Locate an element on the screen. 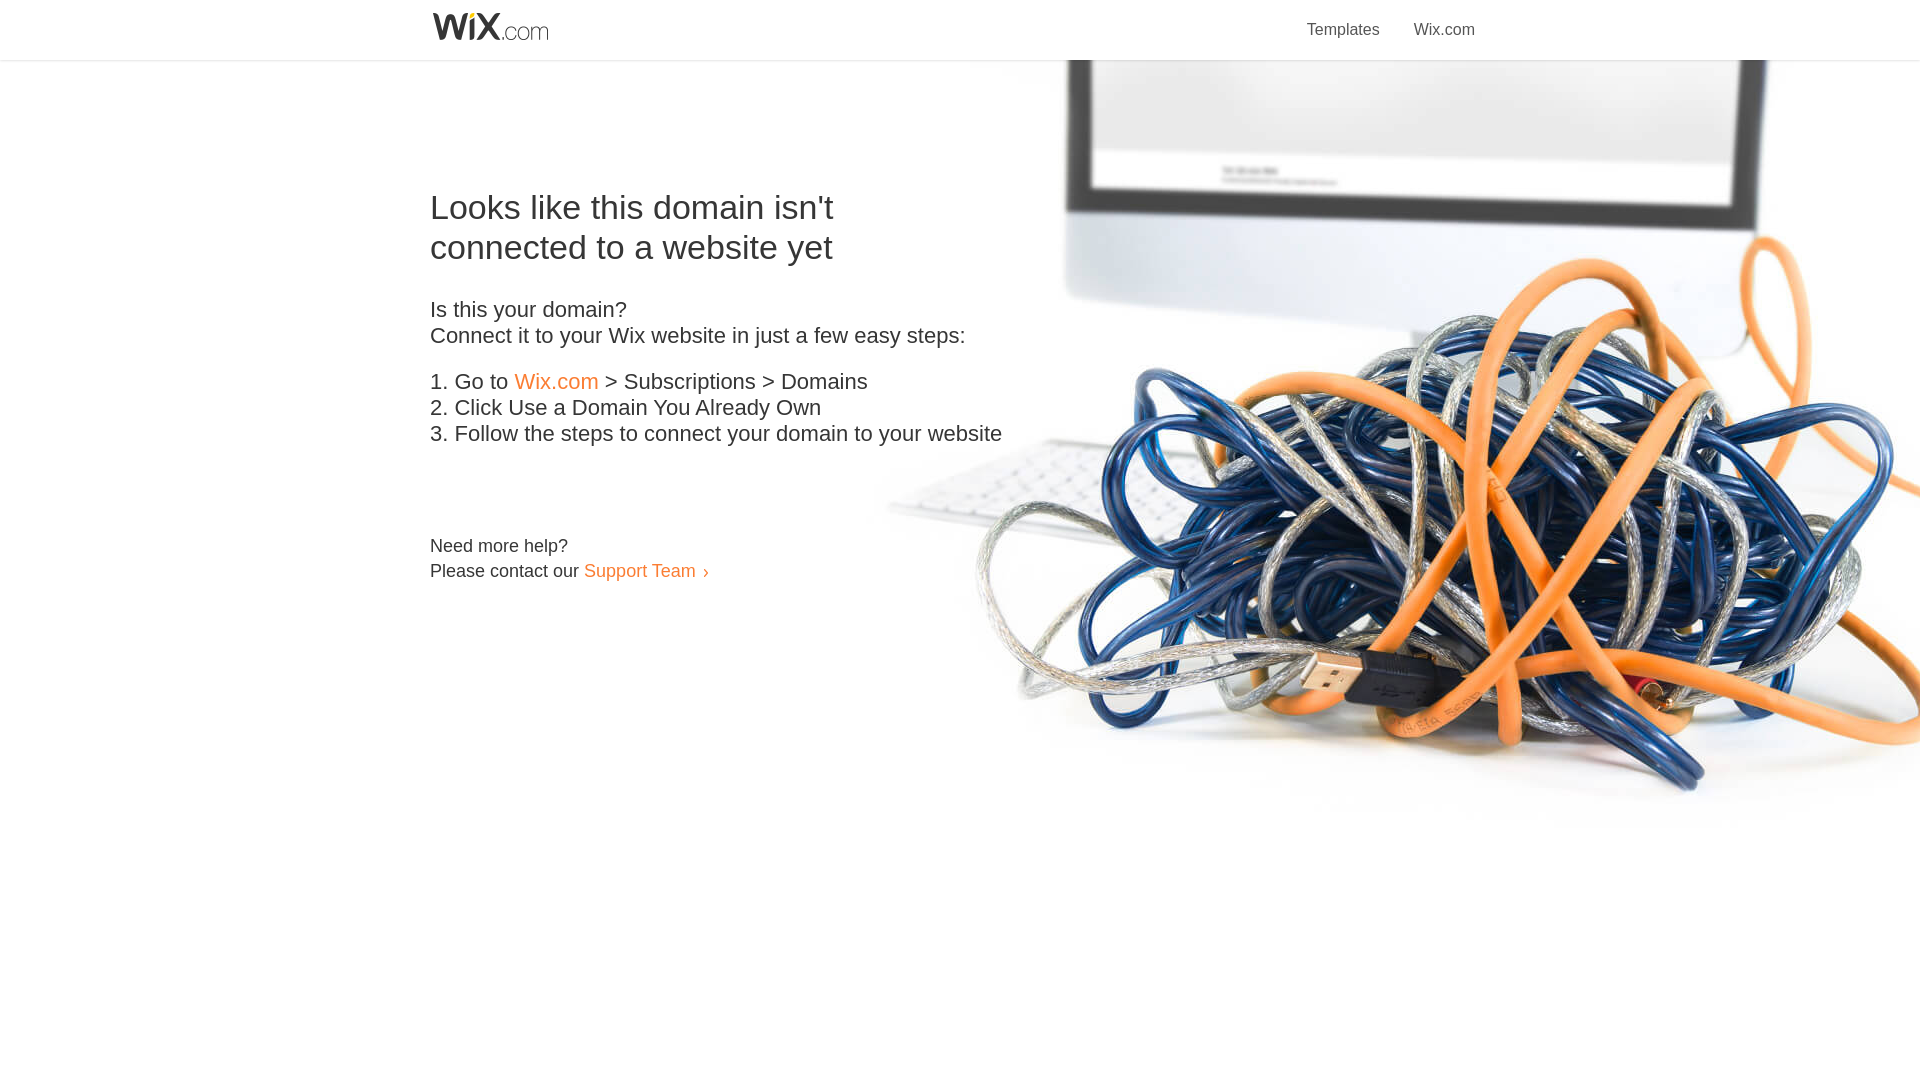 The height and width of the screenshot is (1080, 1920). Support Team is located at coordinates (639, 570).